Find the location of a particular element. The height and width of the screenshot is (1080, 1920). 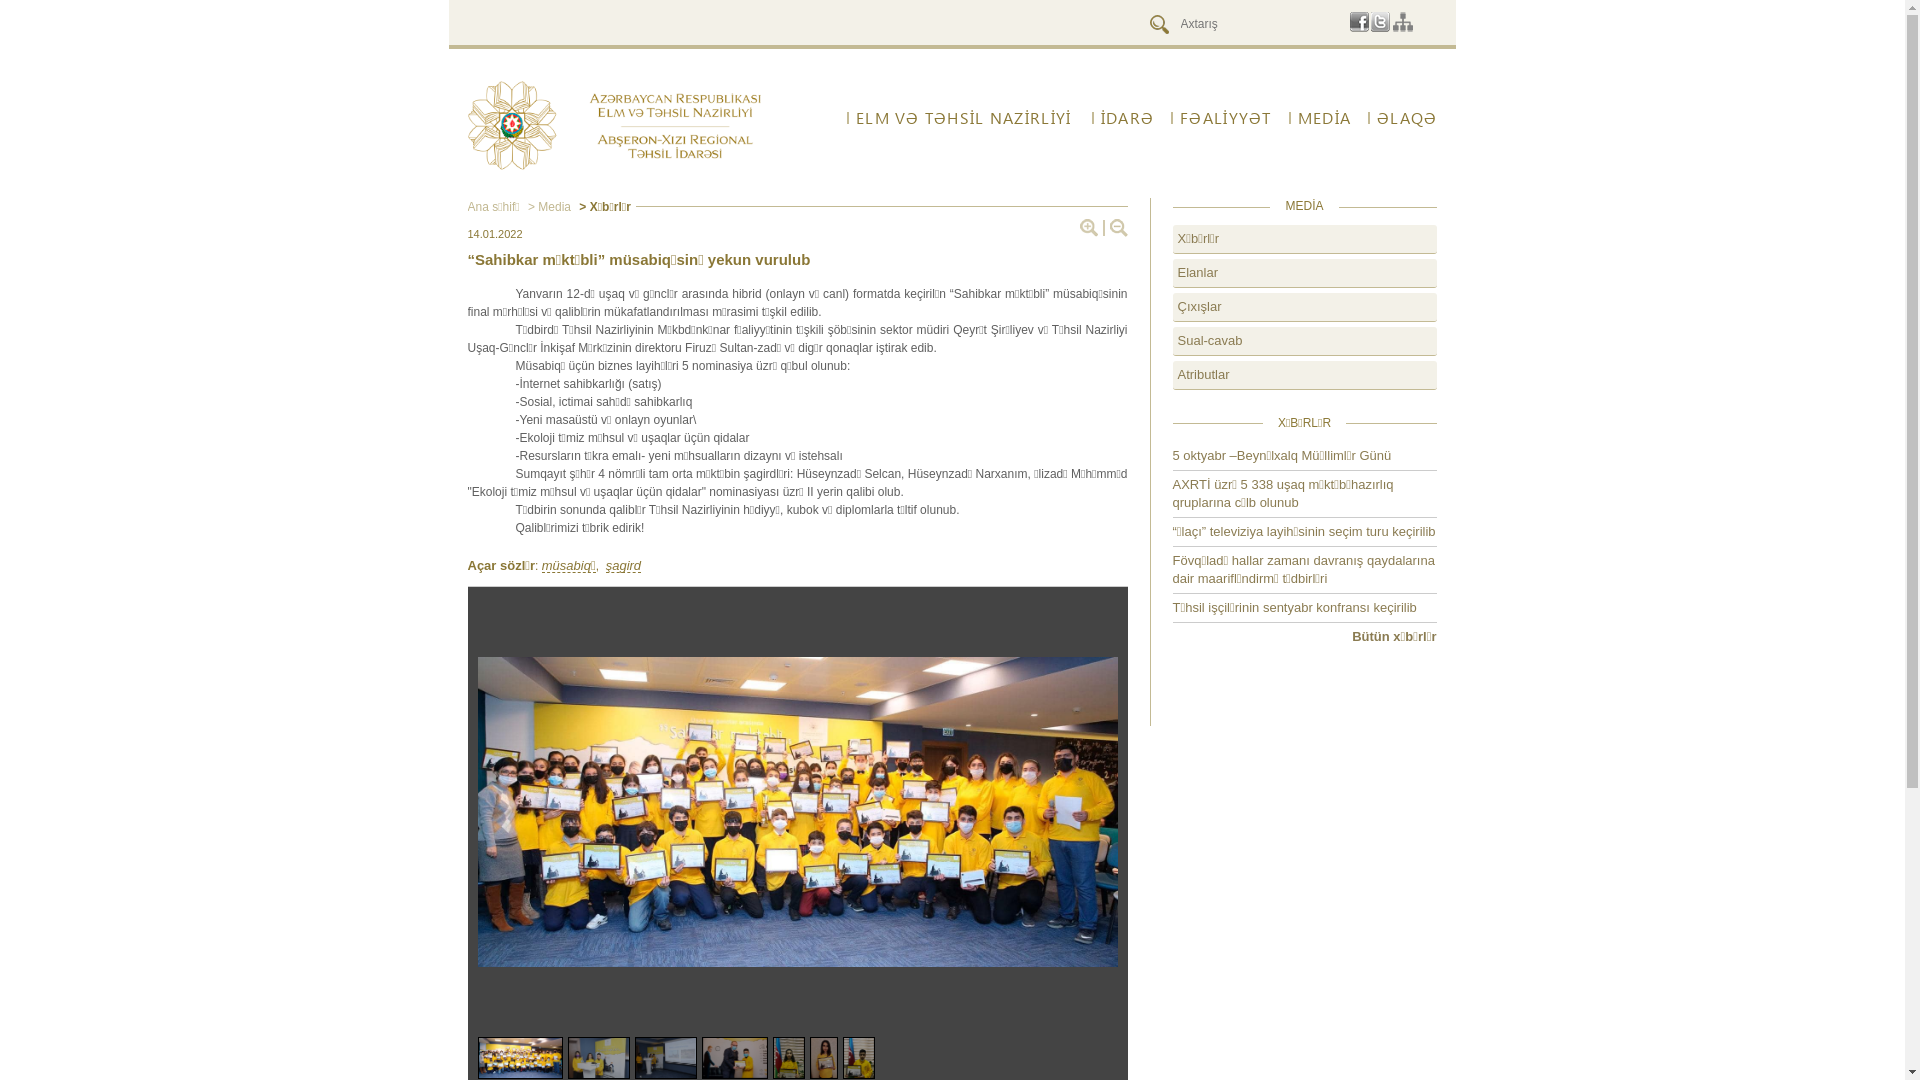

Atributlar is located at coordinates (1304, 376).